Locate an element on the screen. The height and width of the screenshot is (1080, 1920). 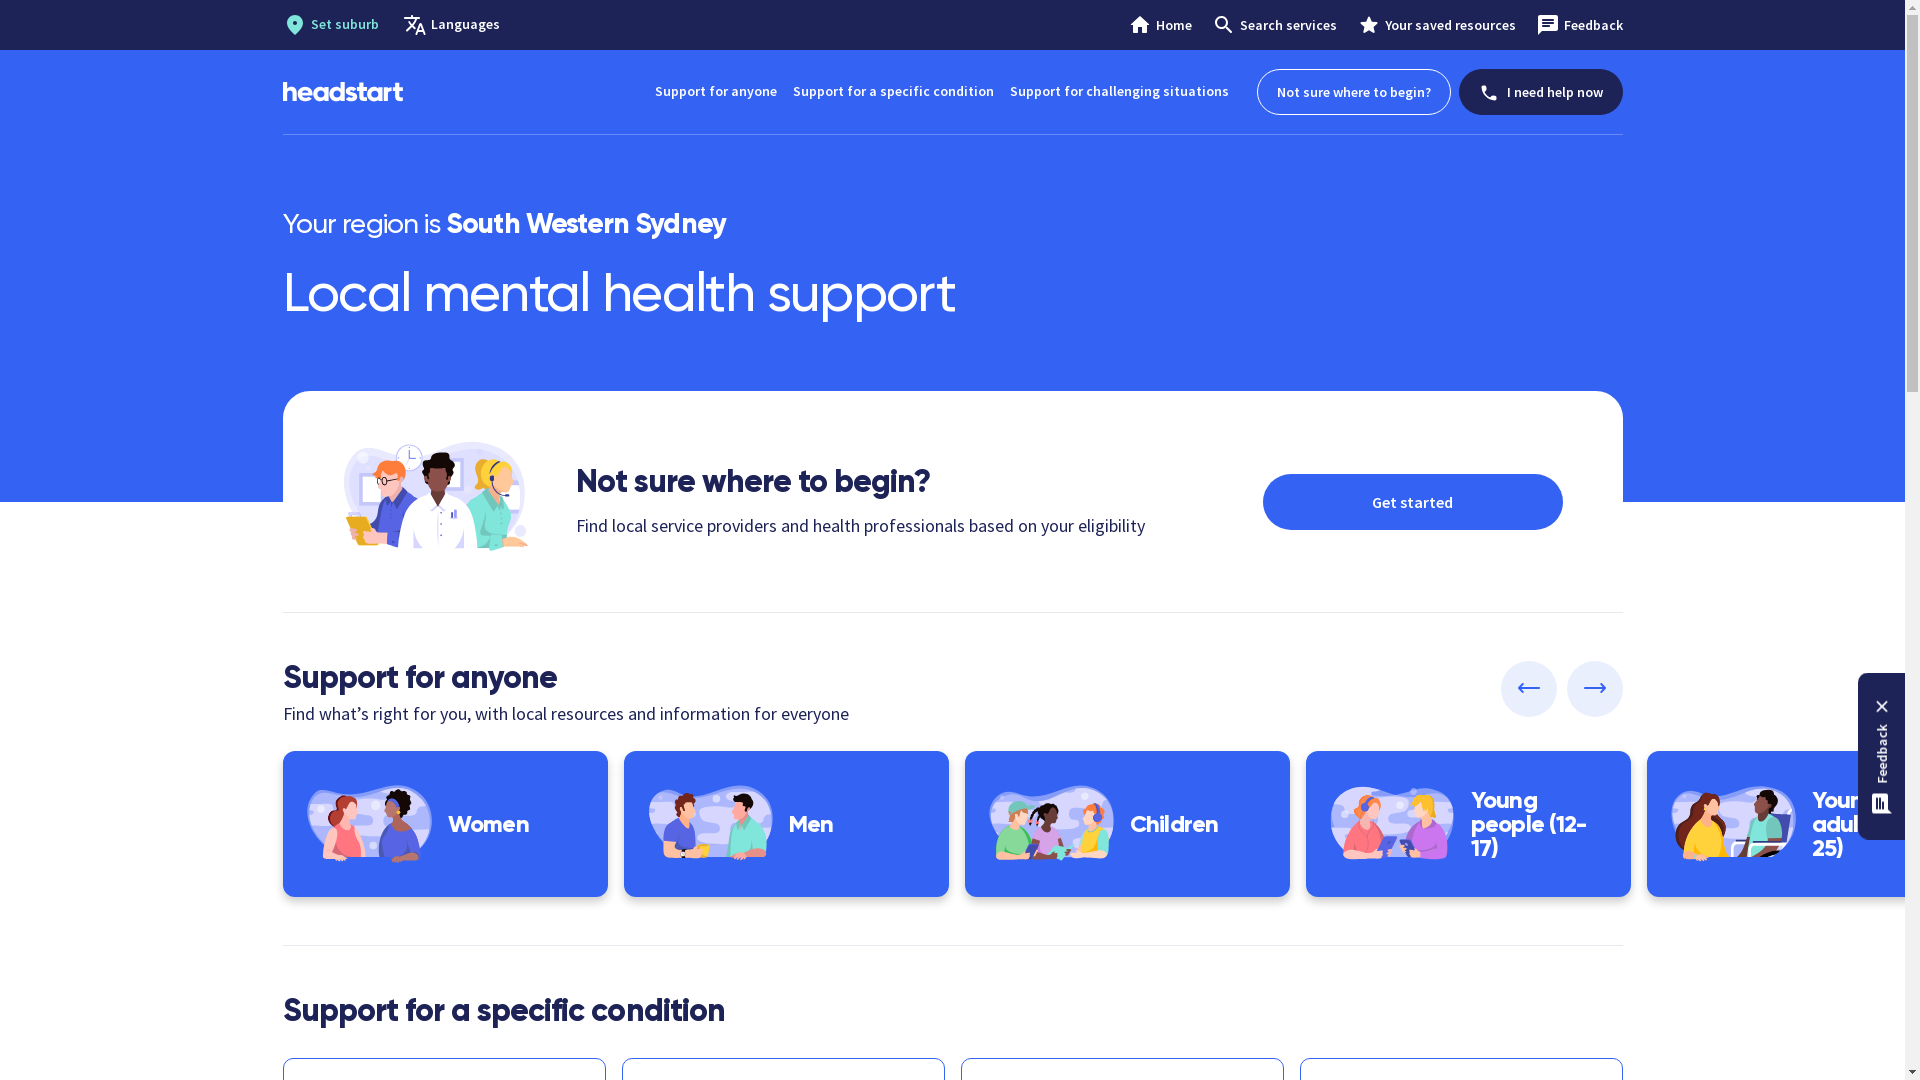
Search services is located at coordinates (1274, 25).